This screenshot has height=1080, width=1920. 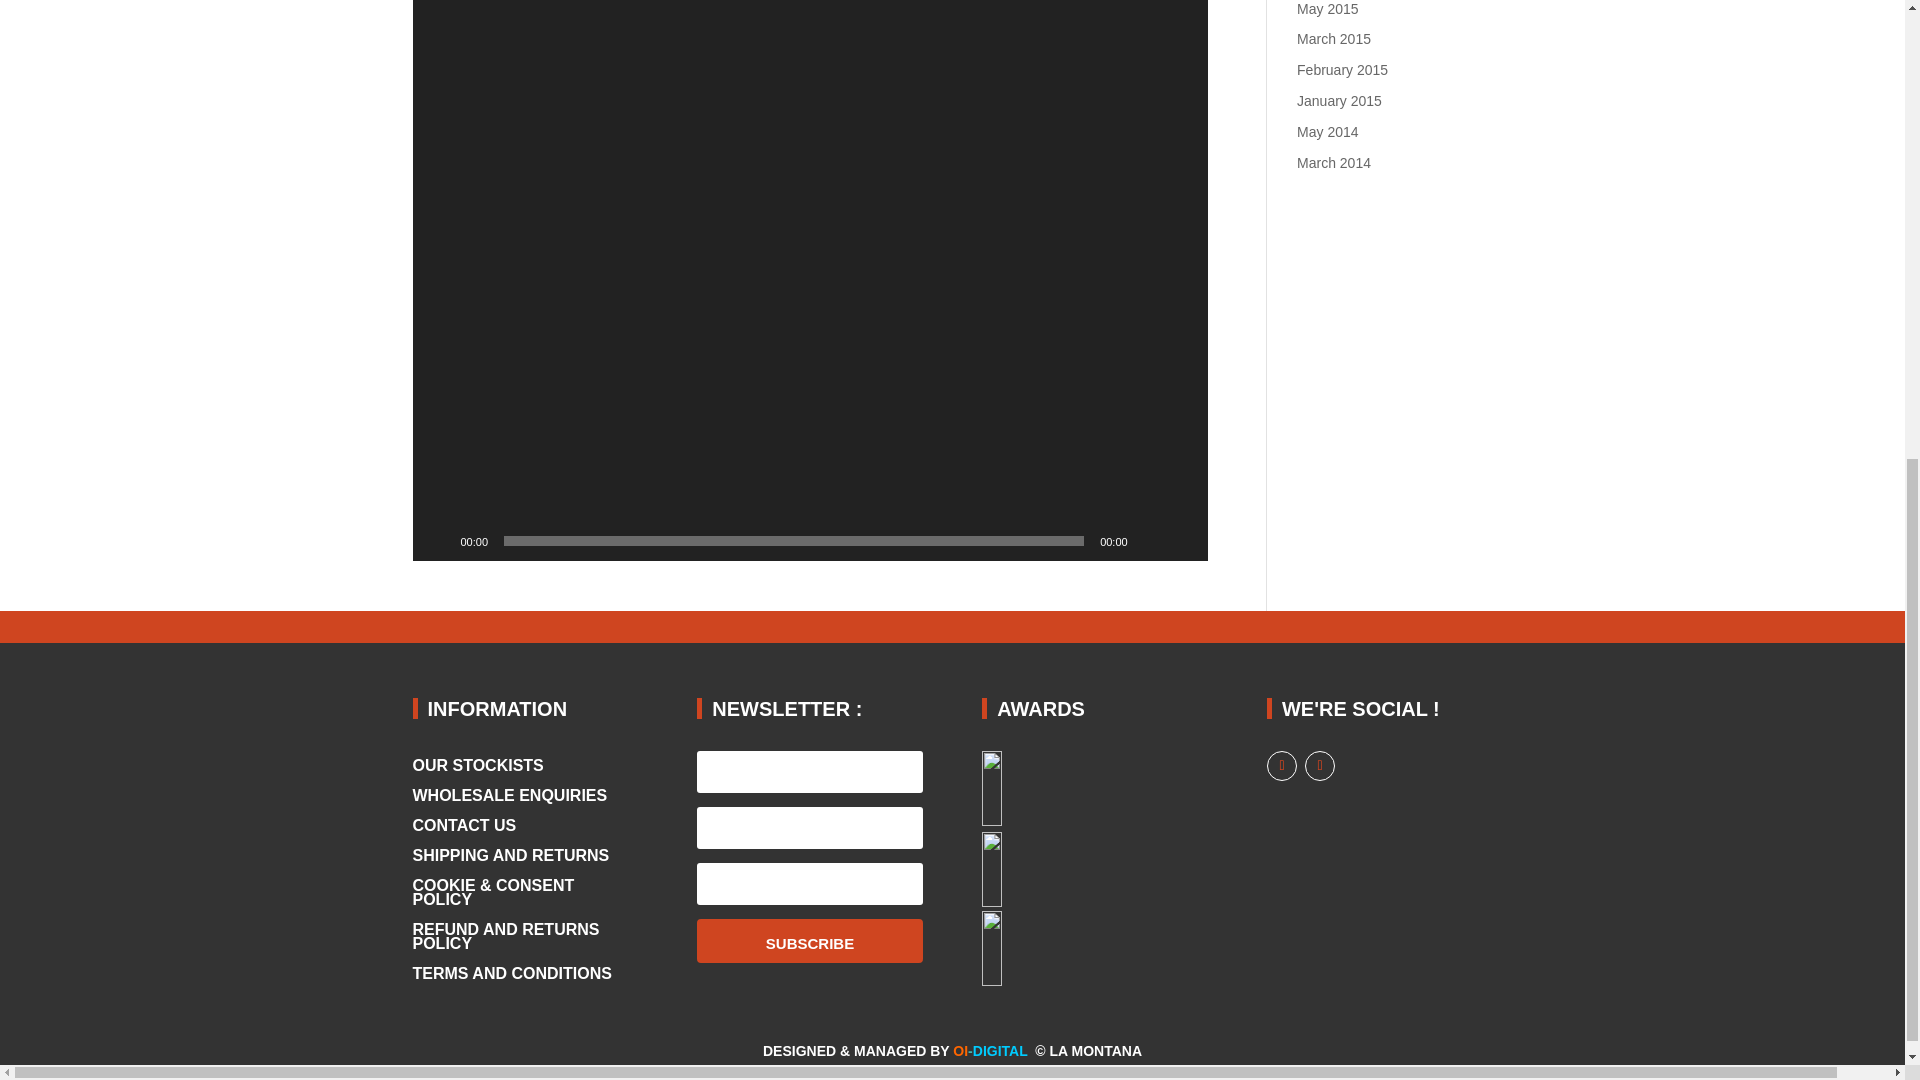 I want to click on La Montana Awards - Southern Enterprise 2021, so click(x=1070, y=788).